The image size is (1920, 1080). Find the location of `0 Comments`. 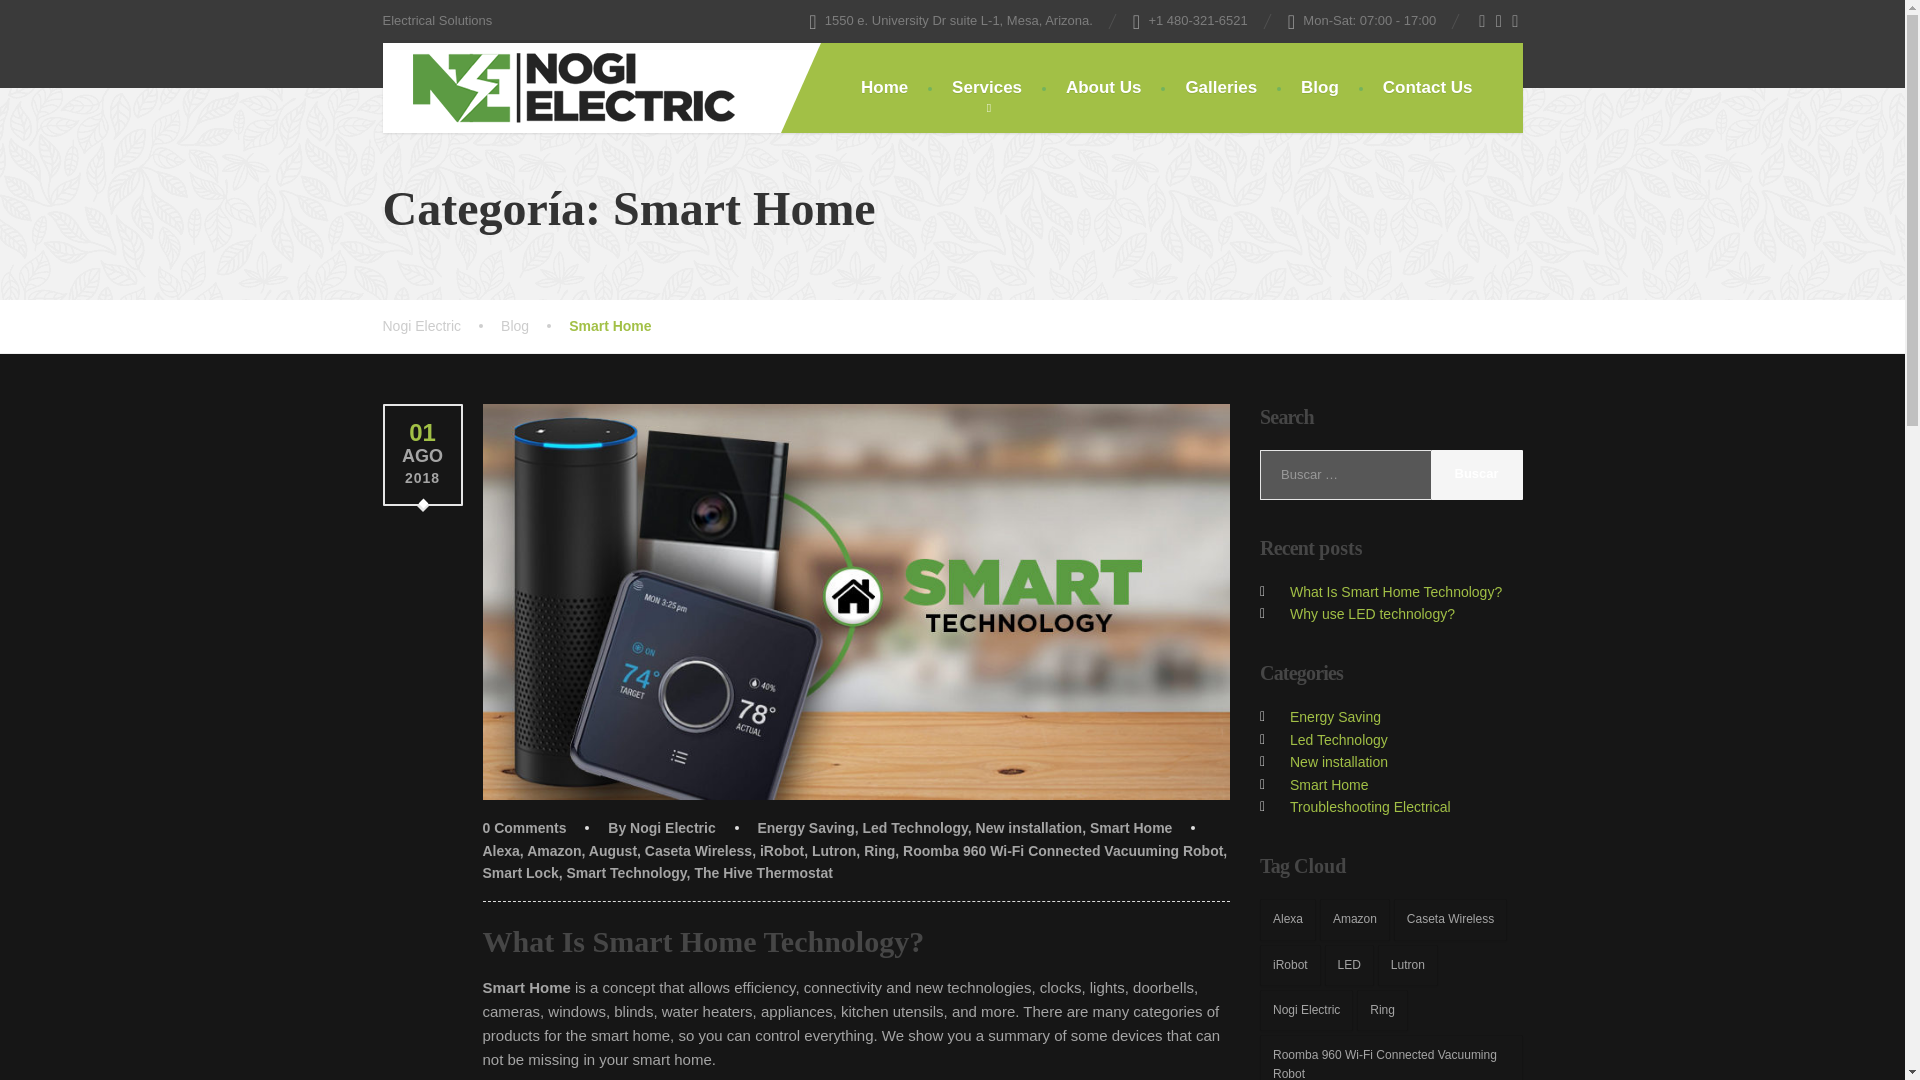

0 Comments is located at coordinates (524, 827).